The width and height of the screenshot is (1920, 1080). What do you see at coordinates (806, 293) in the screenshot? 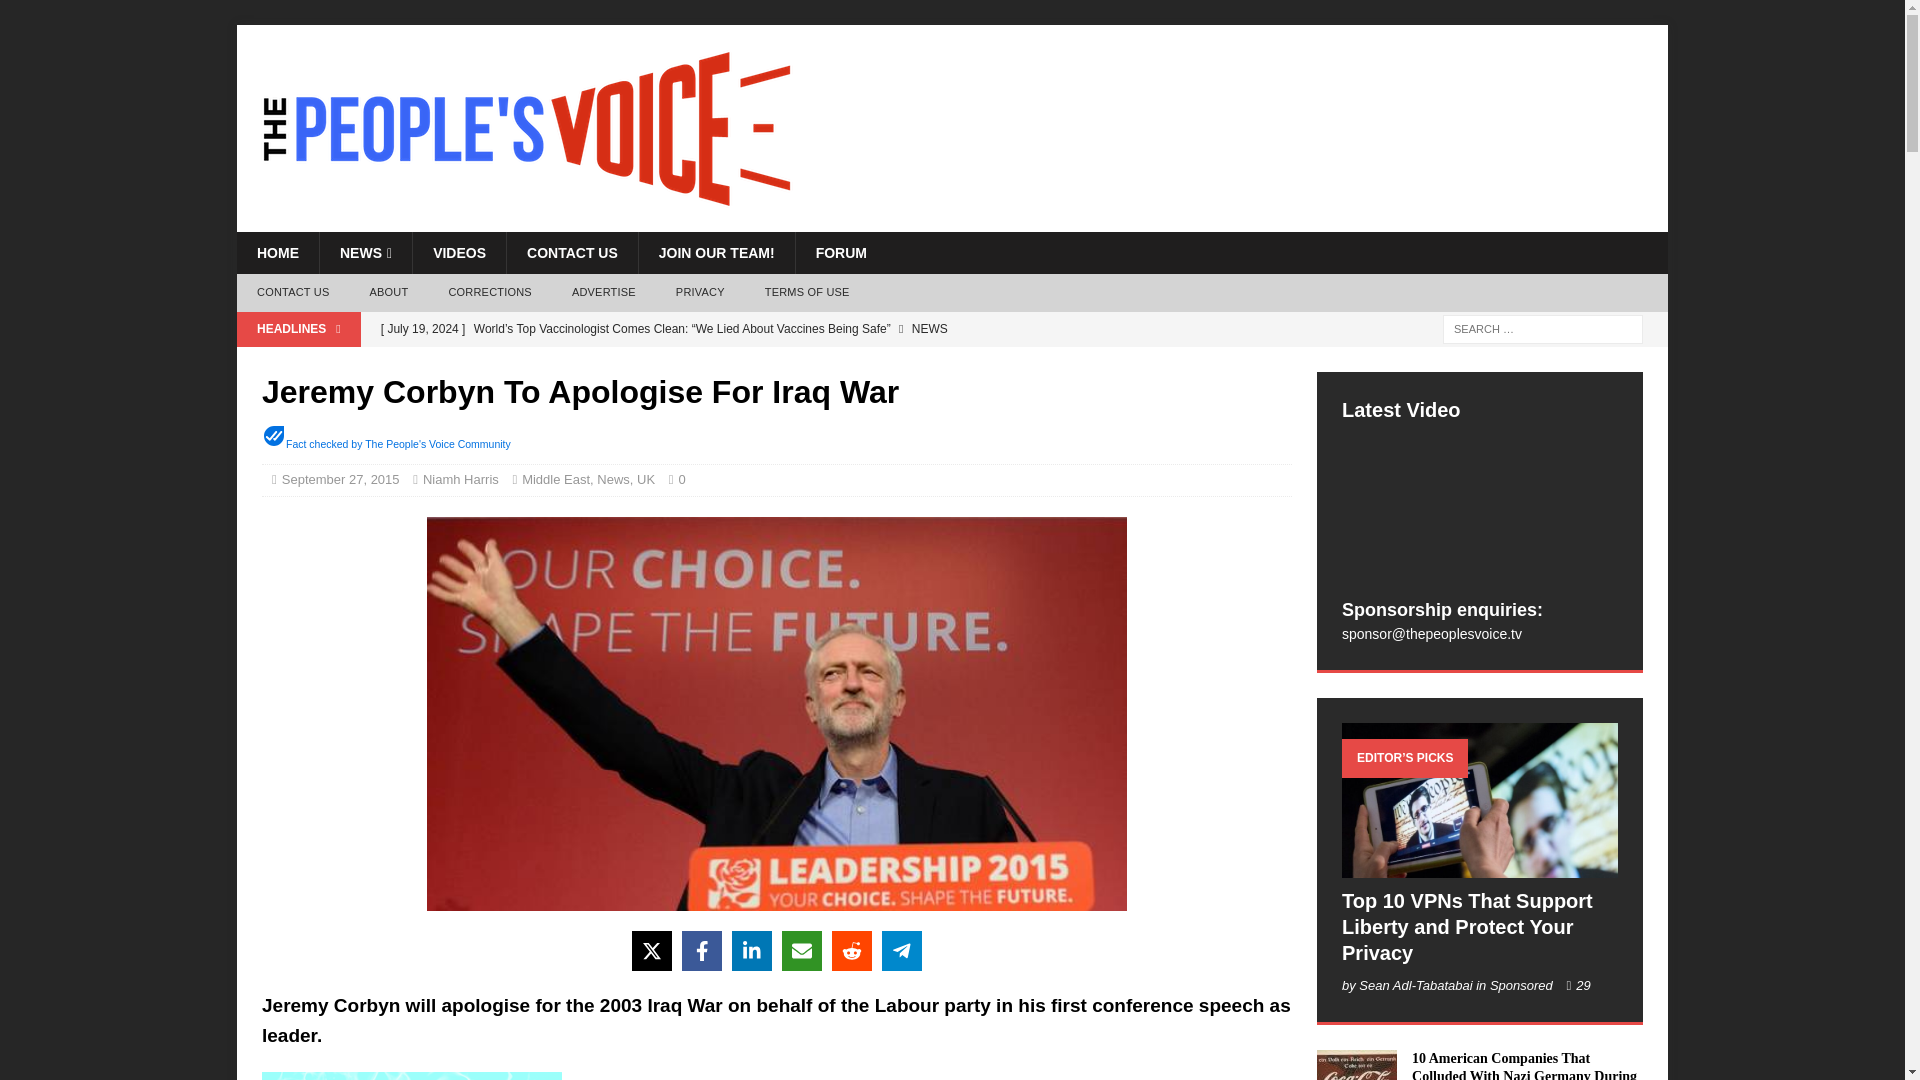
I see `TERMS OF USE` at bounding box center [806, 293].